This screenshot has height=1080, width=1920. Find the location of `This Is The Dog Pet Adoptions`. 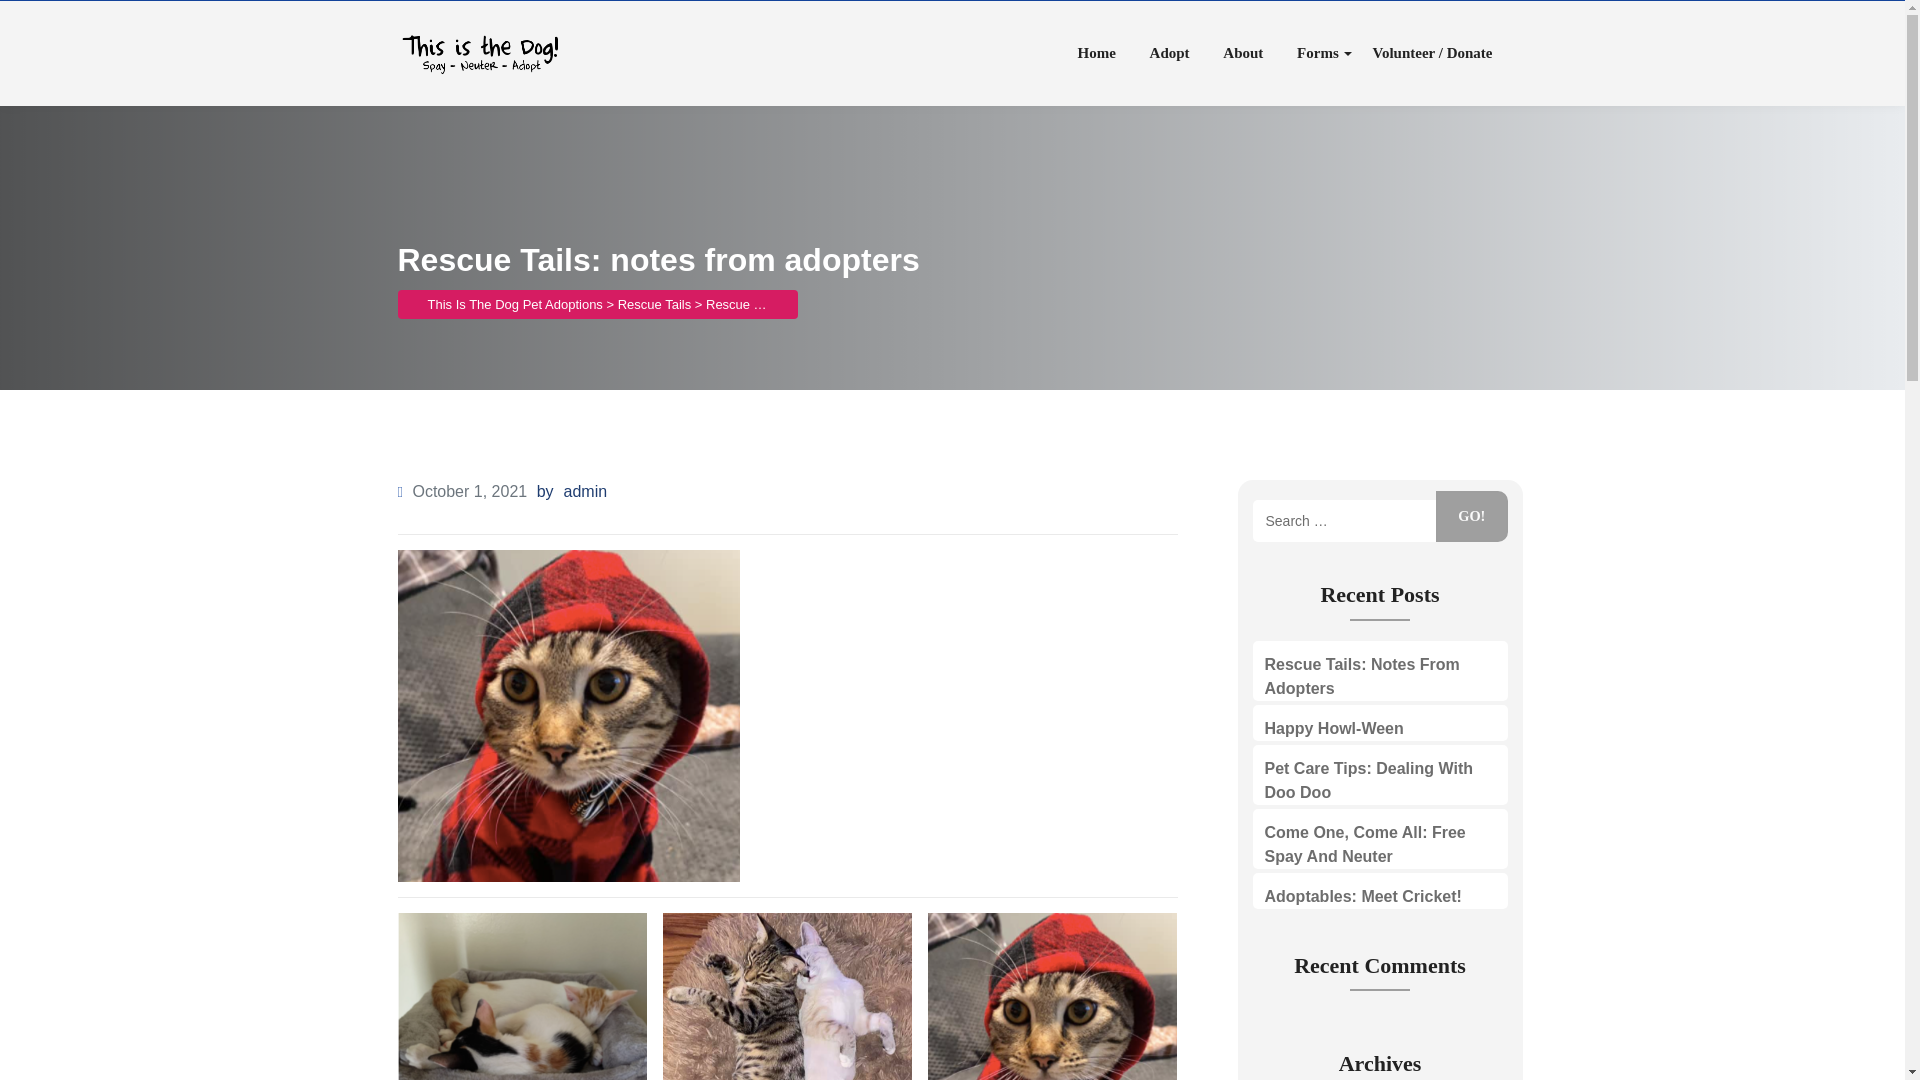

This Is The Dog Pet Adoptions is located at coordinates (515, 304).